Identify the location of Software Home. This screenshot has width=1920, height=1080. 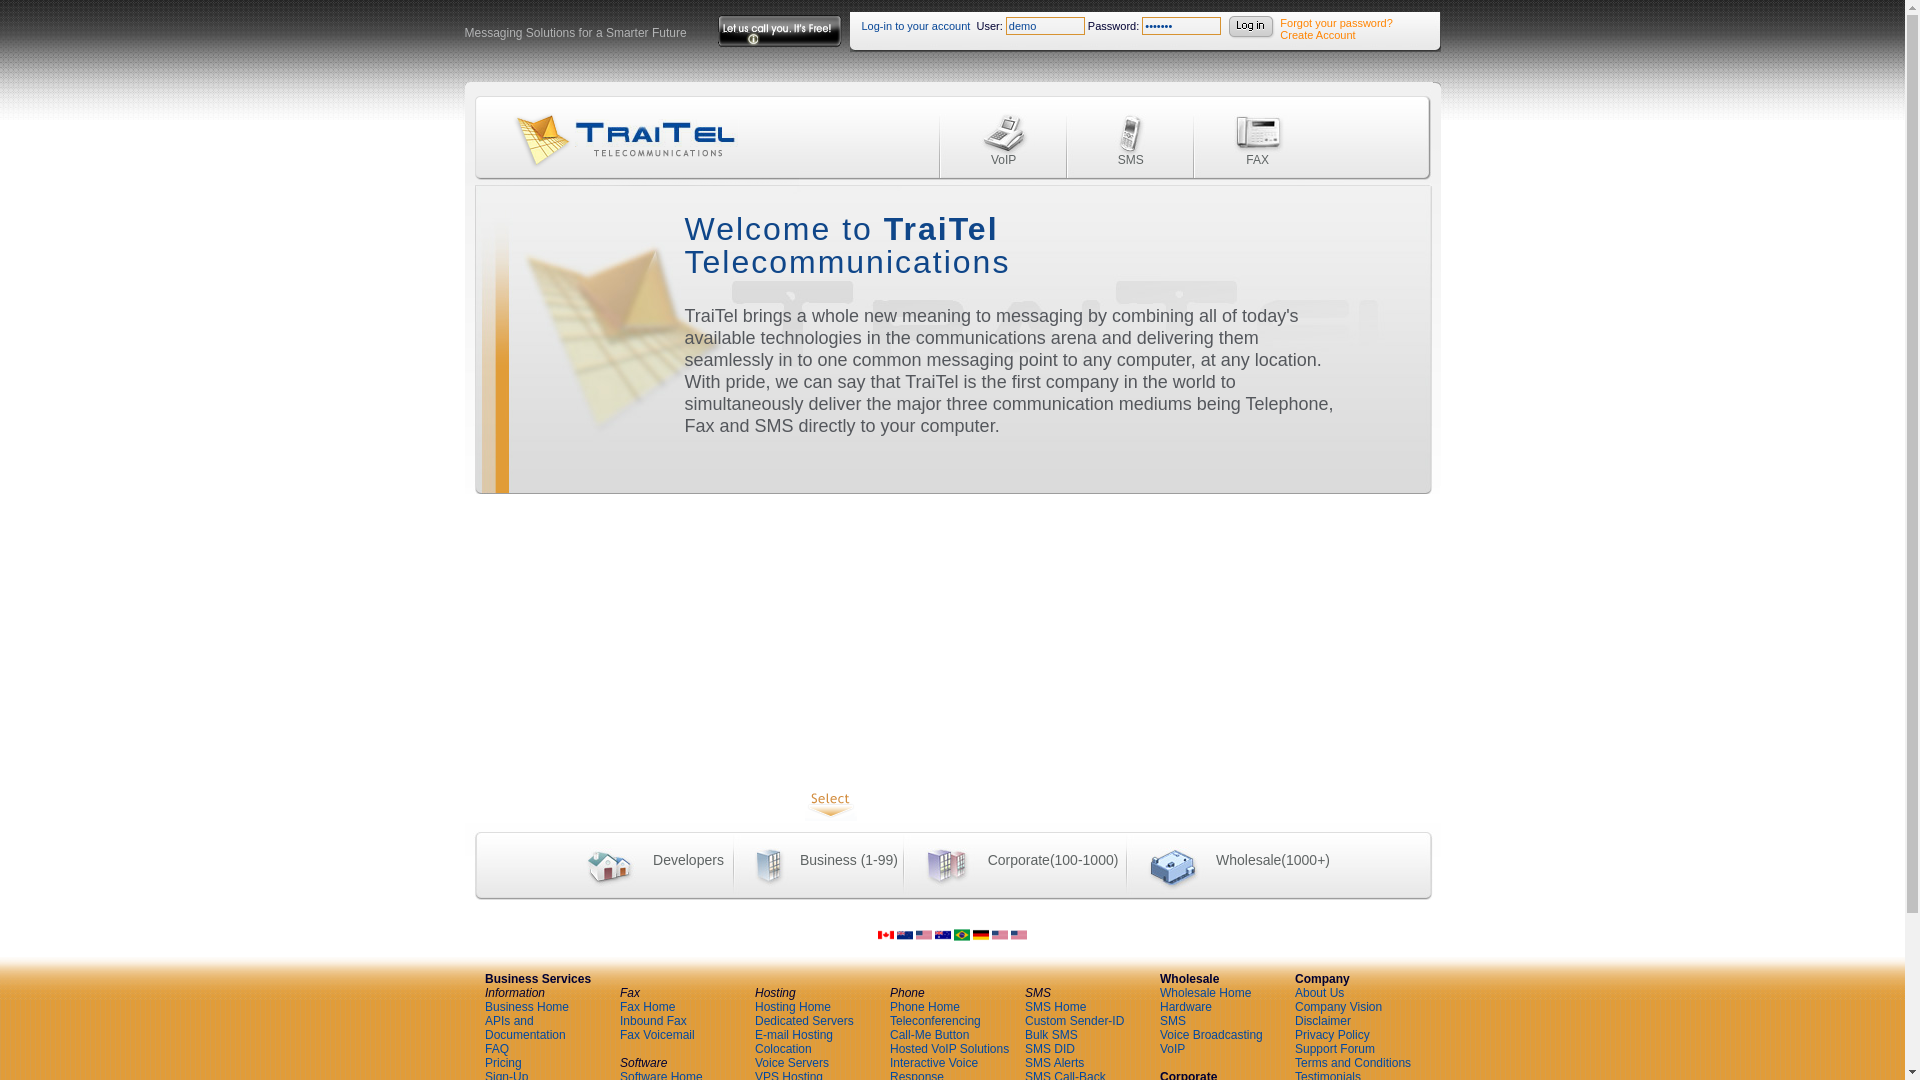
(661, 1075).